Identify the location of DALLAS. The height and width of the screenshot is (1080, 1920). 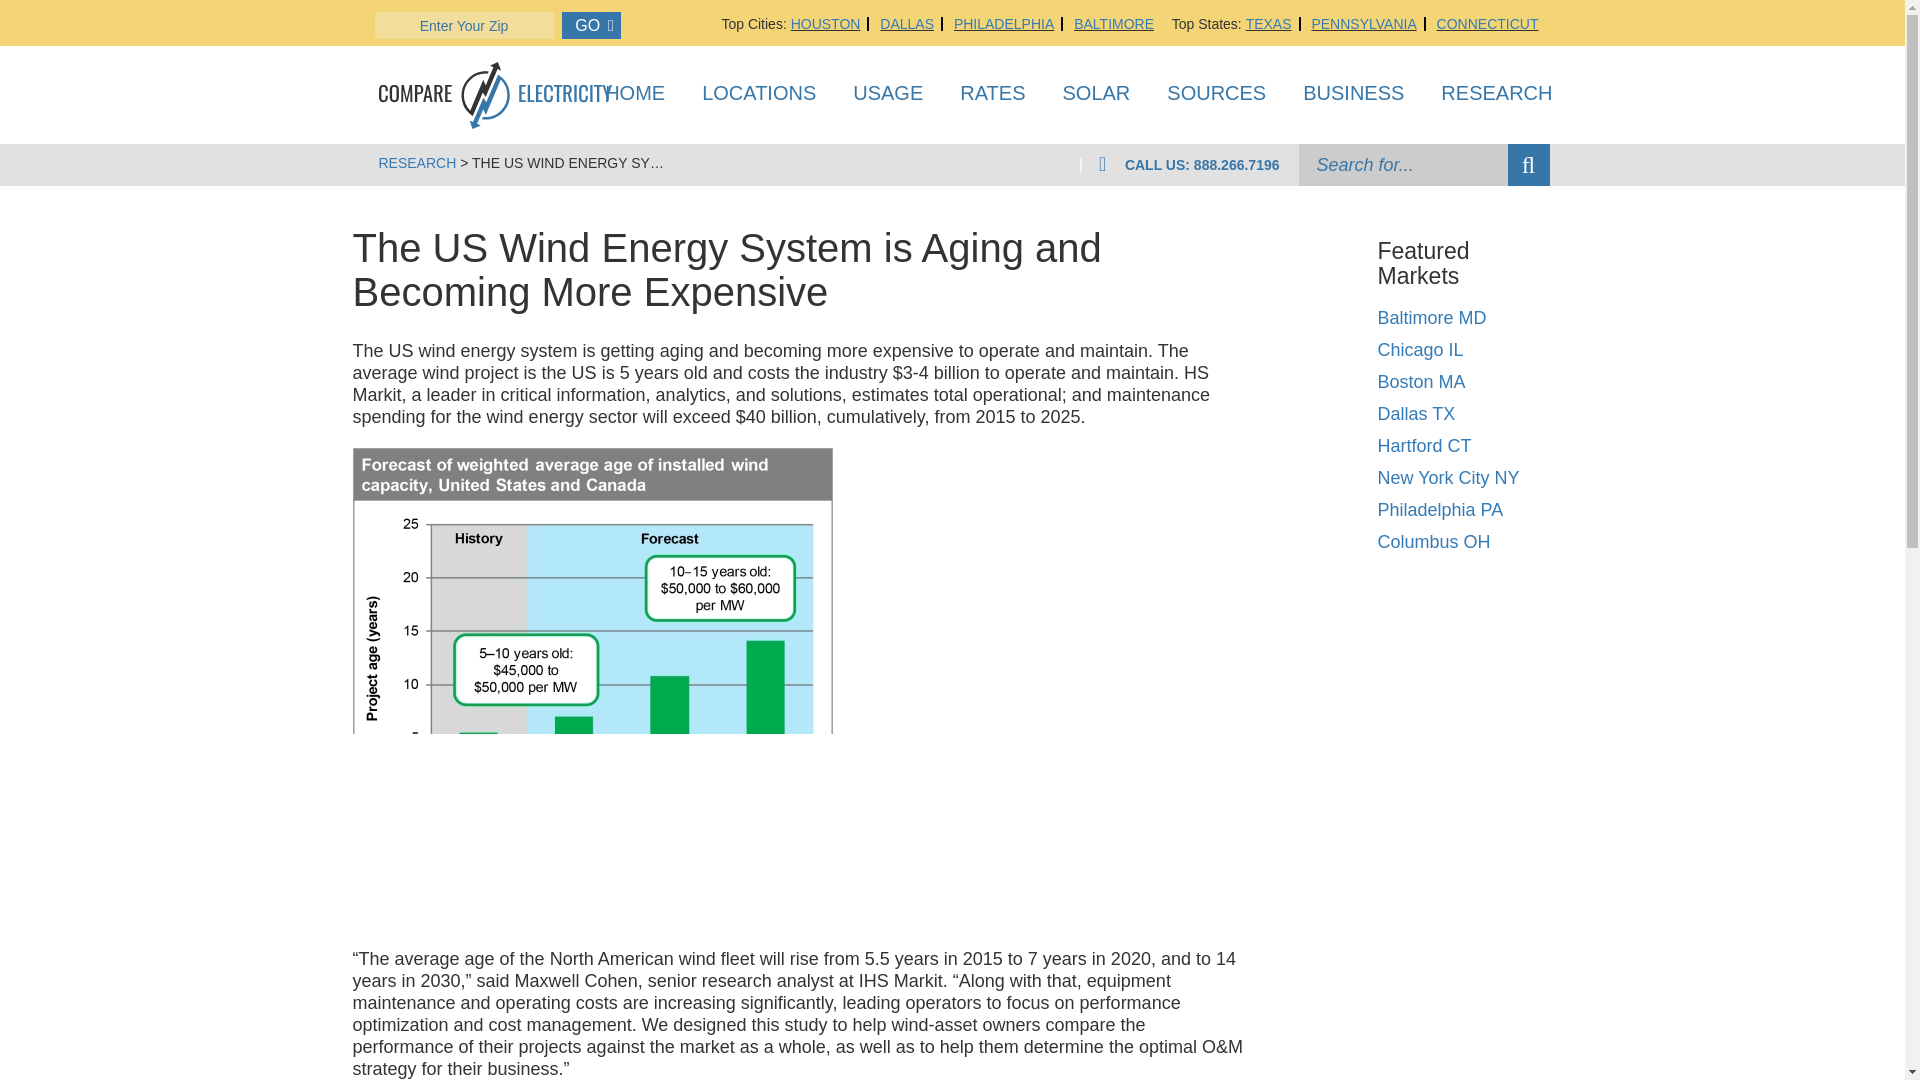
(906, 24).